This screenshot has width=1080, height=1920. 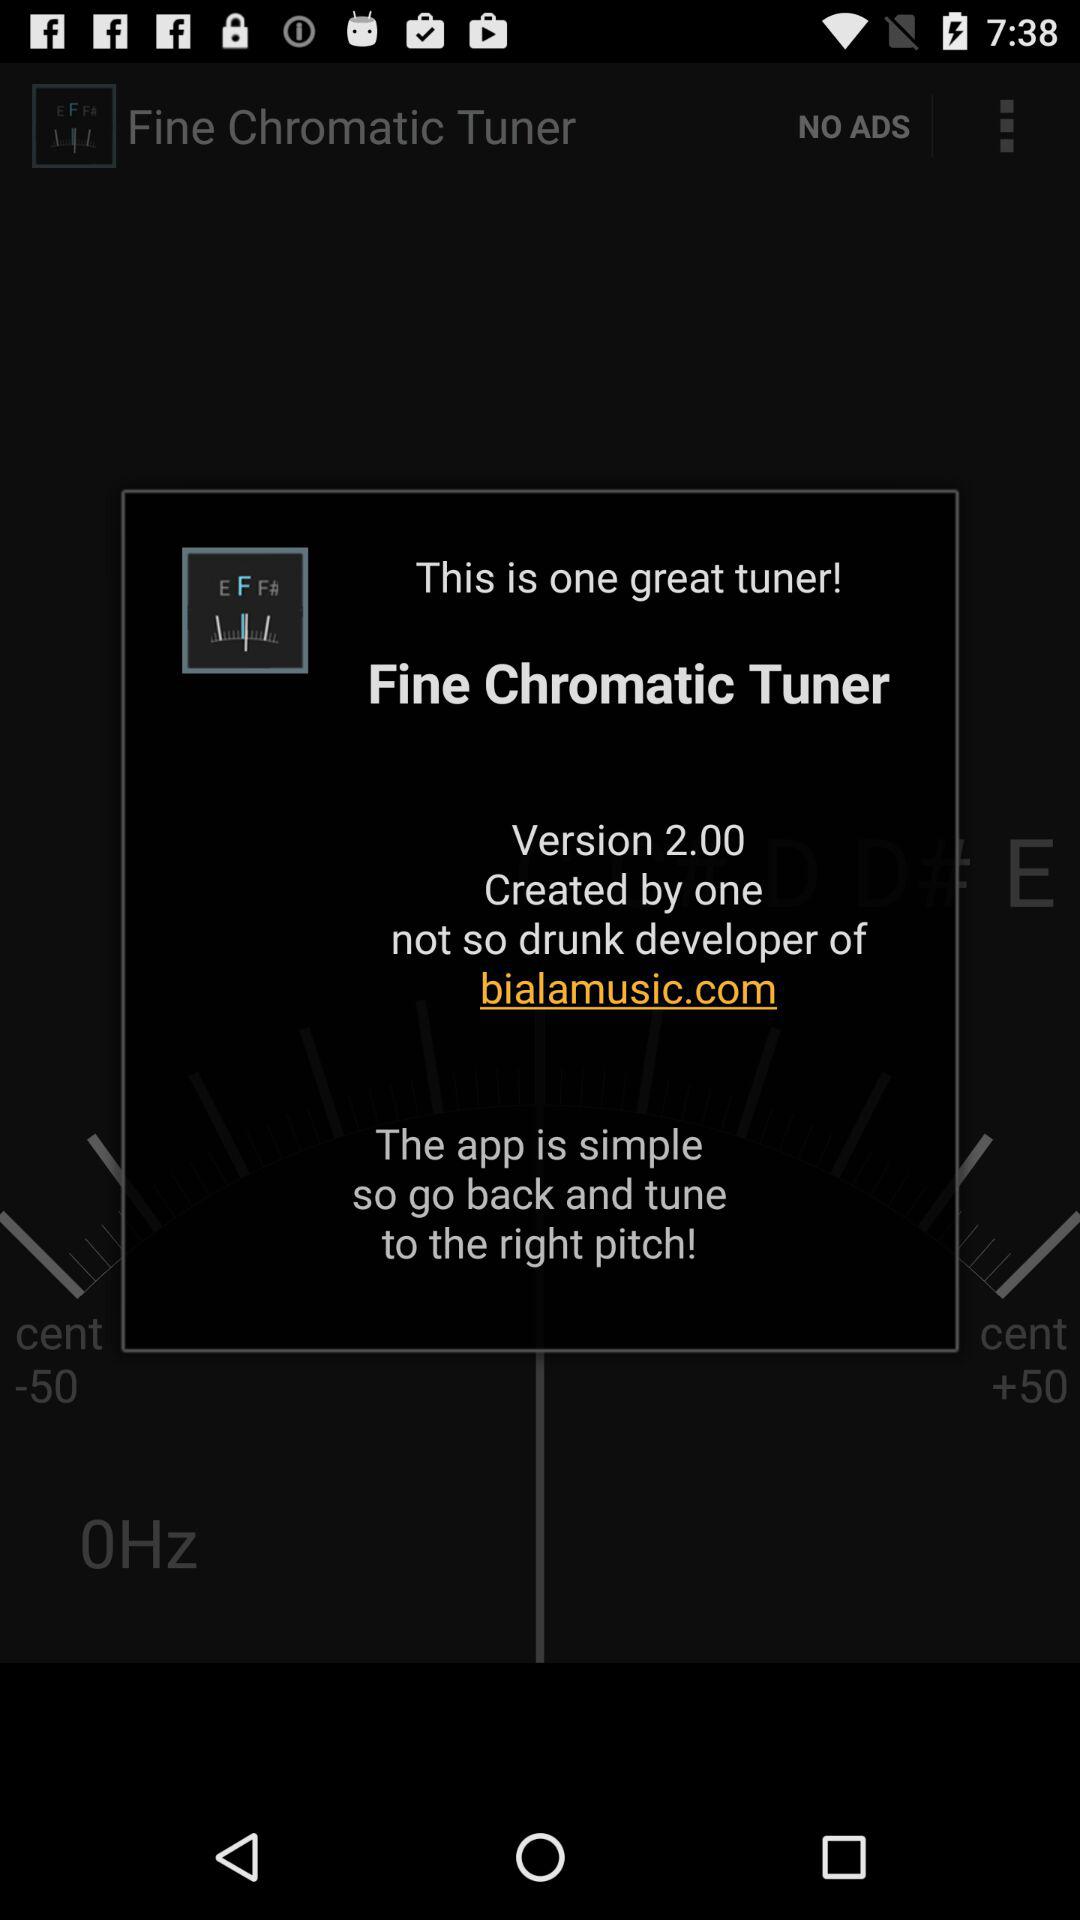 I want to click on click icon above the app is app, so click(x=628, y=806).